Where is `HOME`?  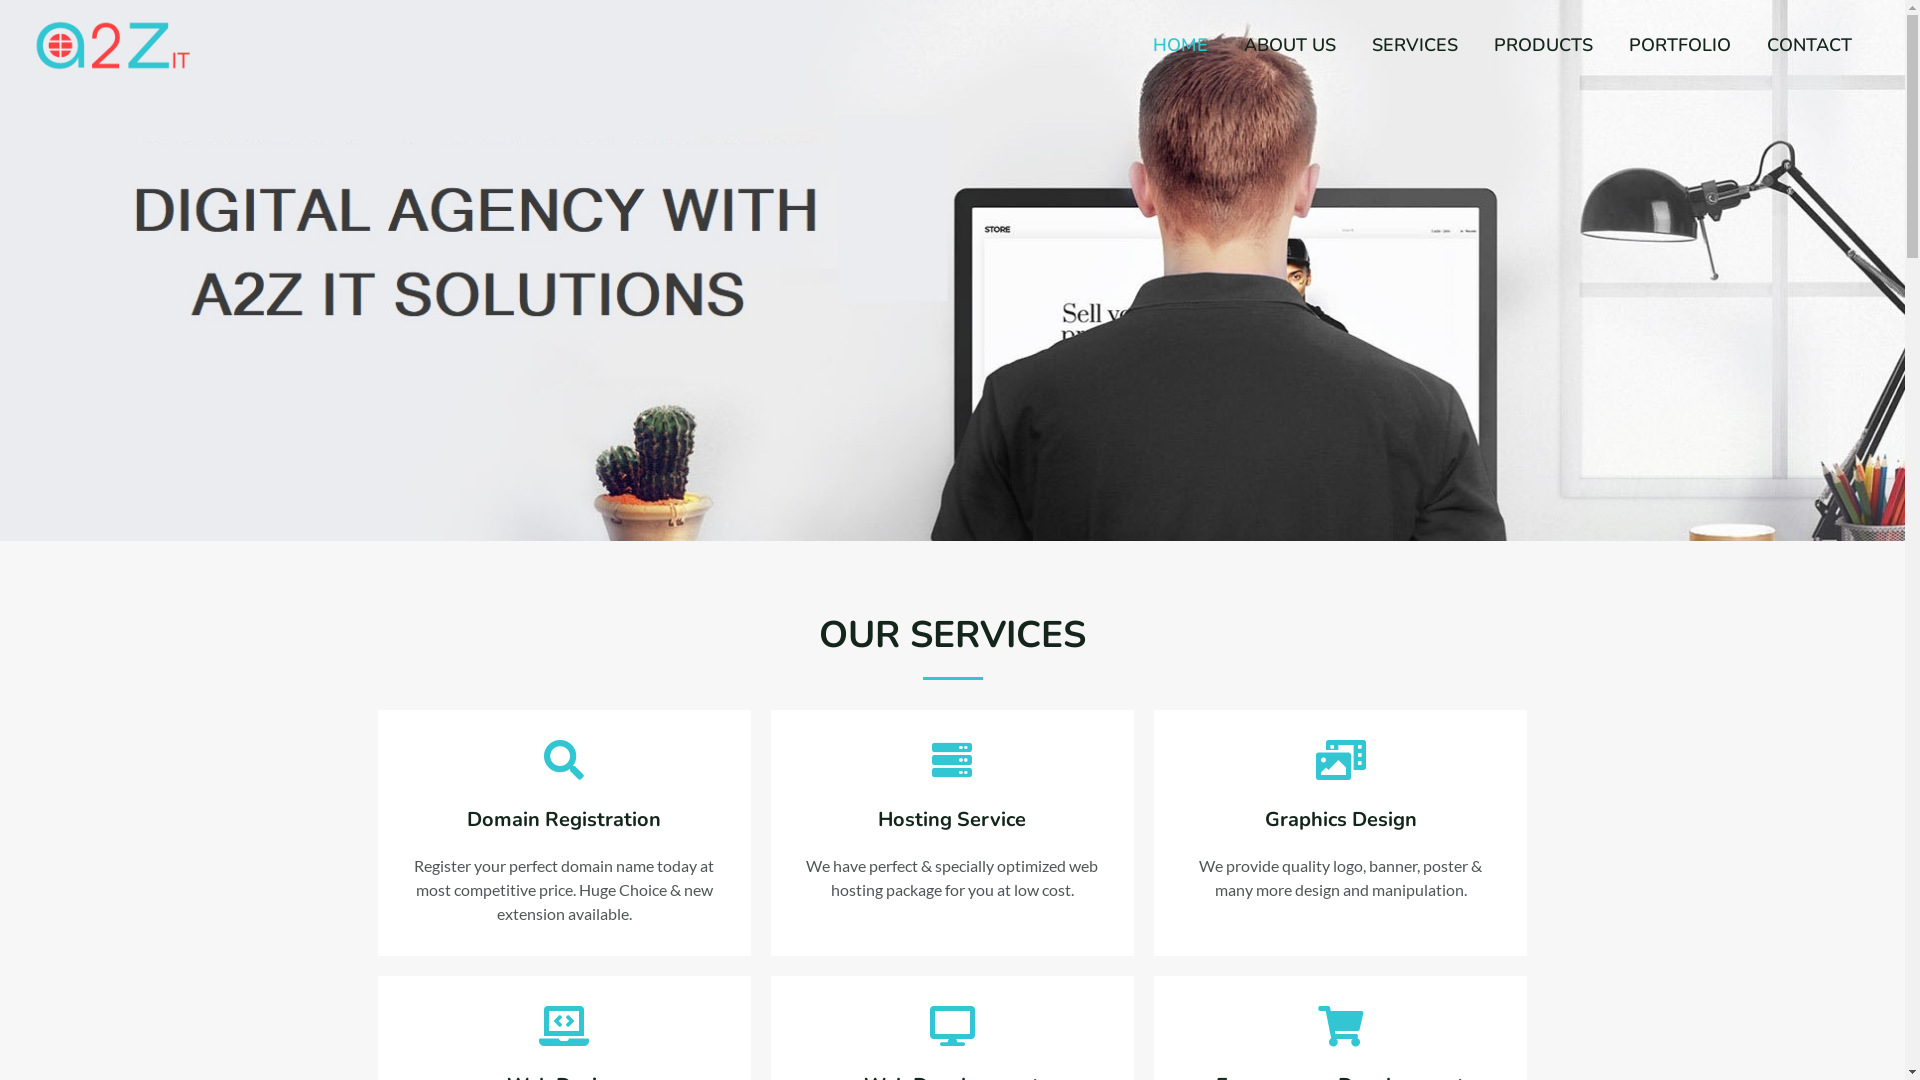
HOME is located at coordinates (1180, 45).